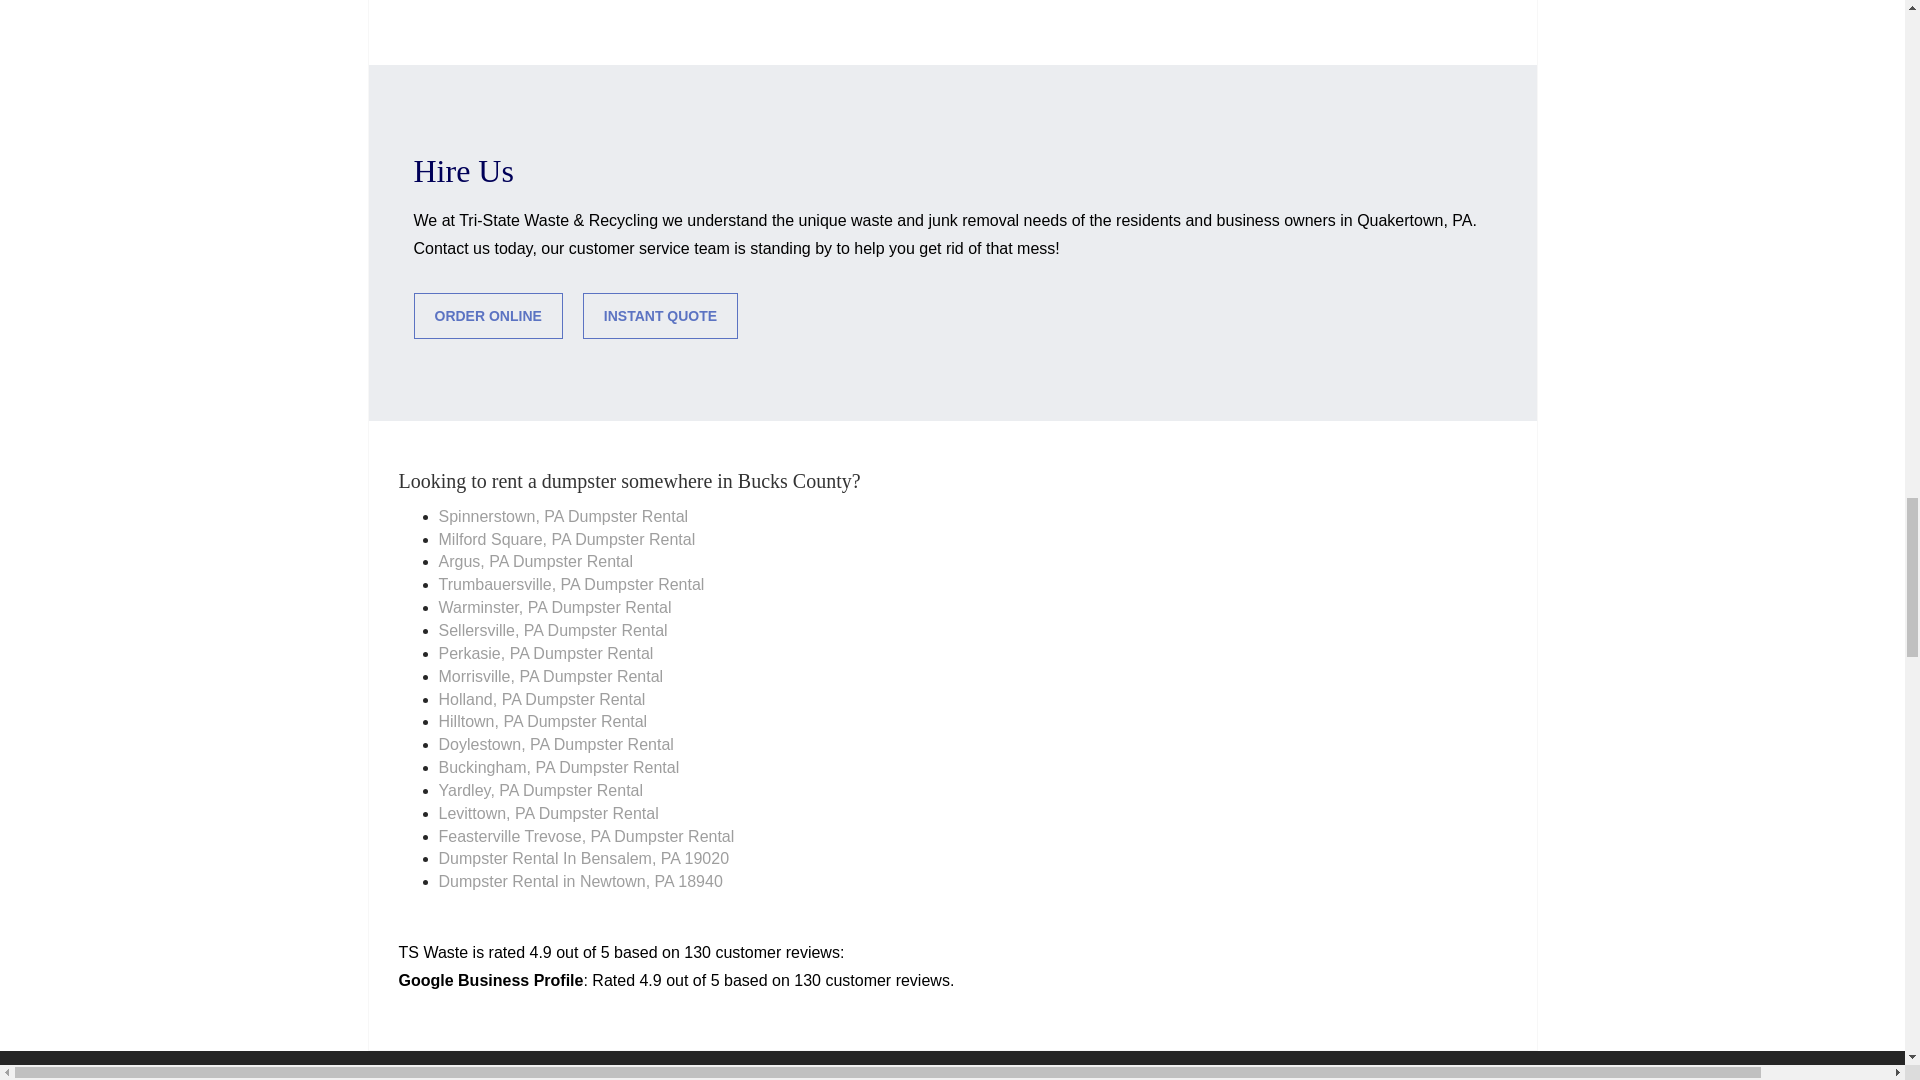  Describe the element at coordinates (566, 540) in the screenshot. I see `Milford Square, PA Dumpster Rental` at that location.